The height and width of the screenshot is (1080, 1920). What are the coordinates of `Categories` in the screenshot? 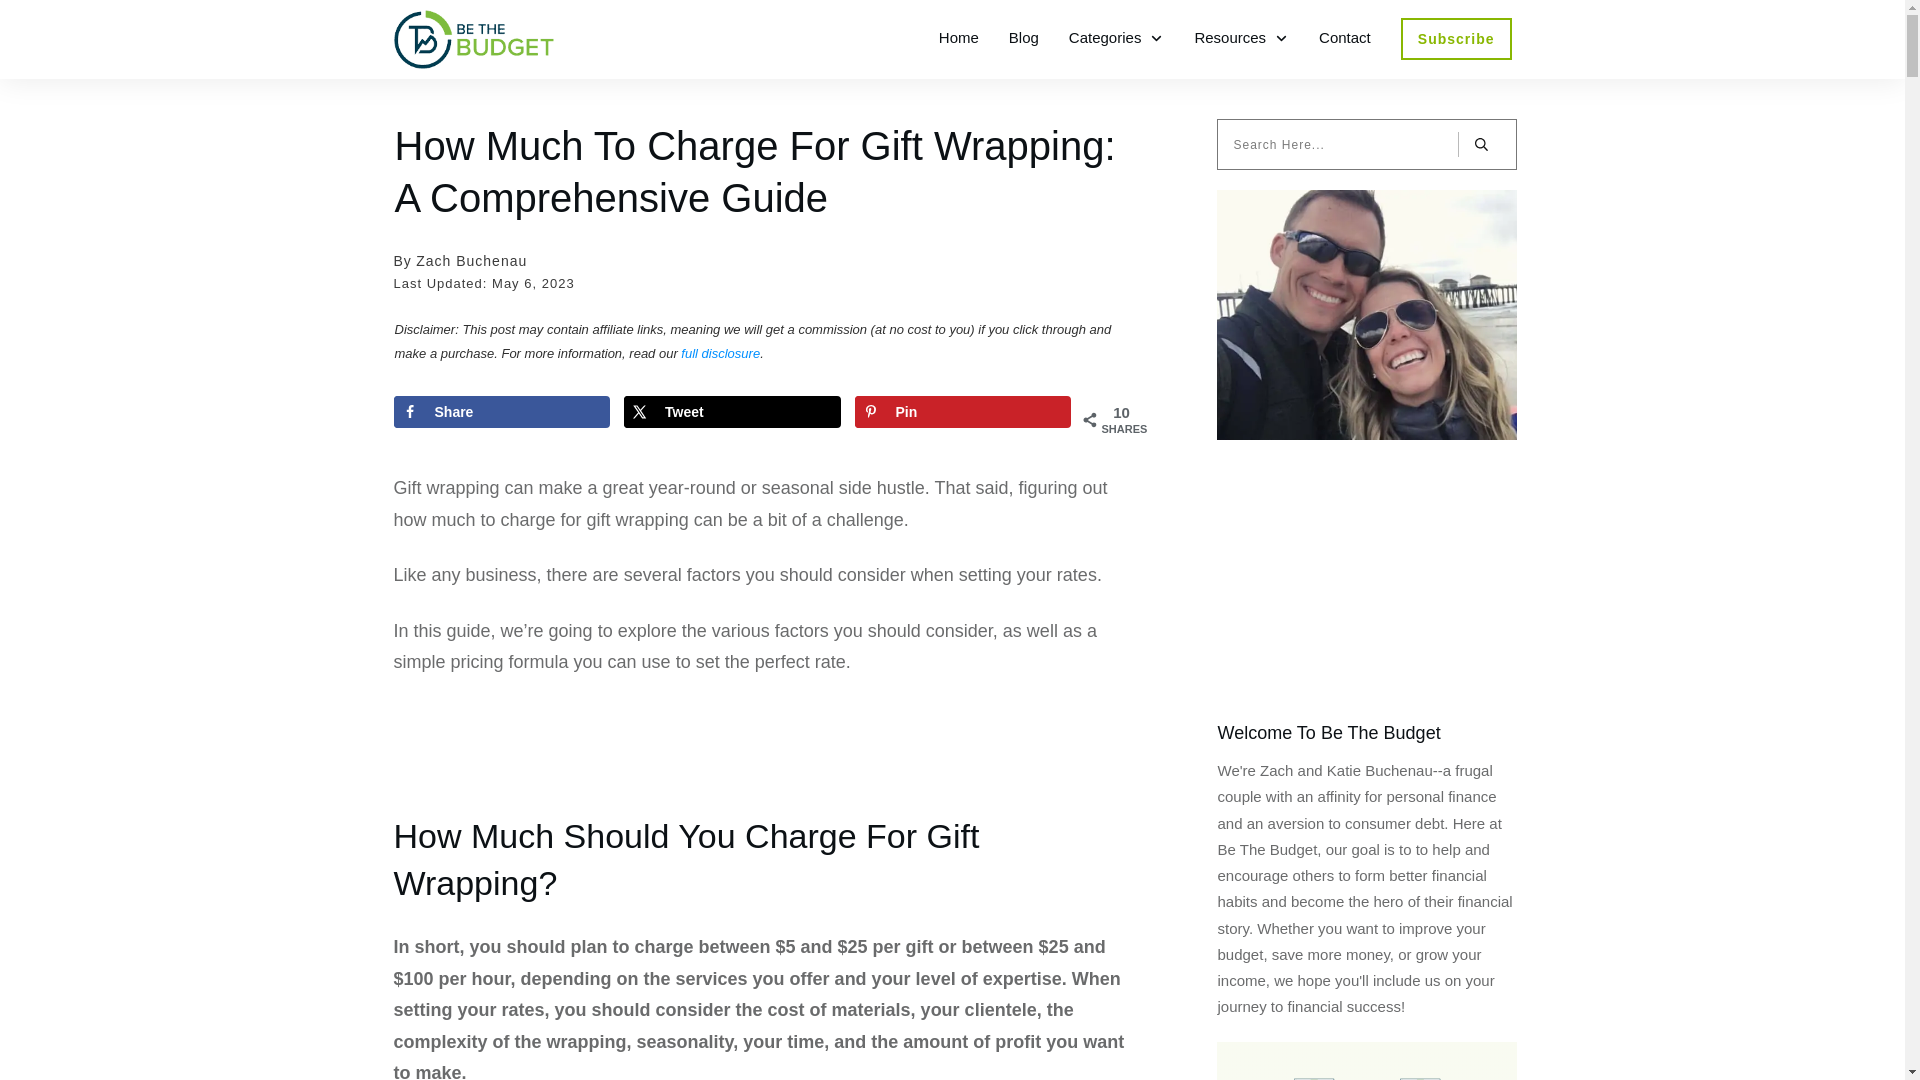 It's located at (1117, 37).